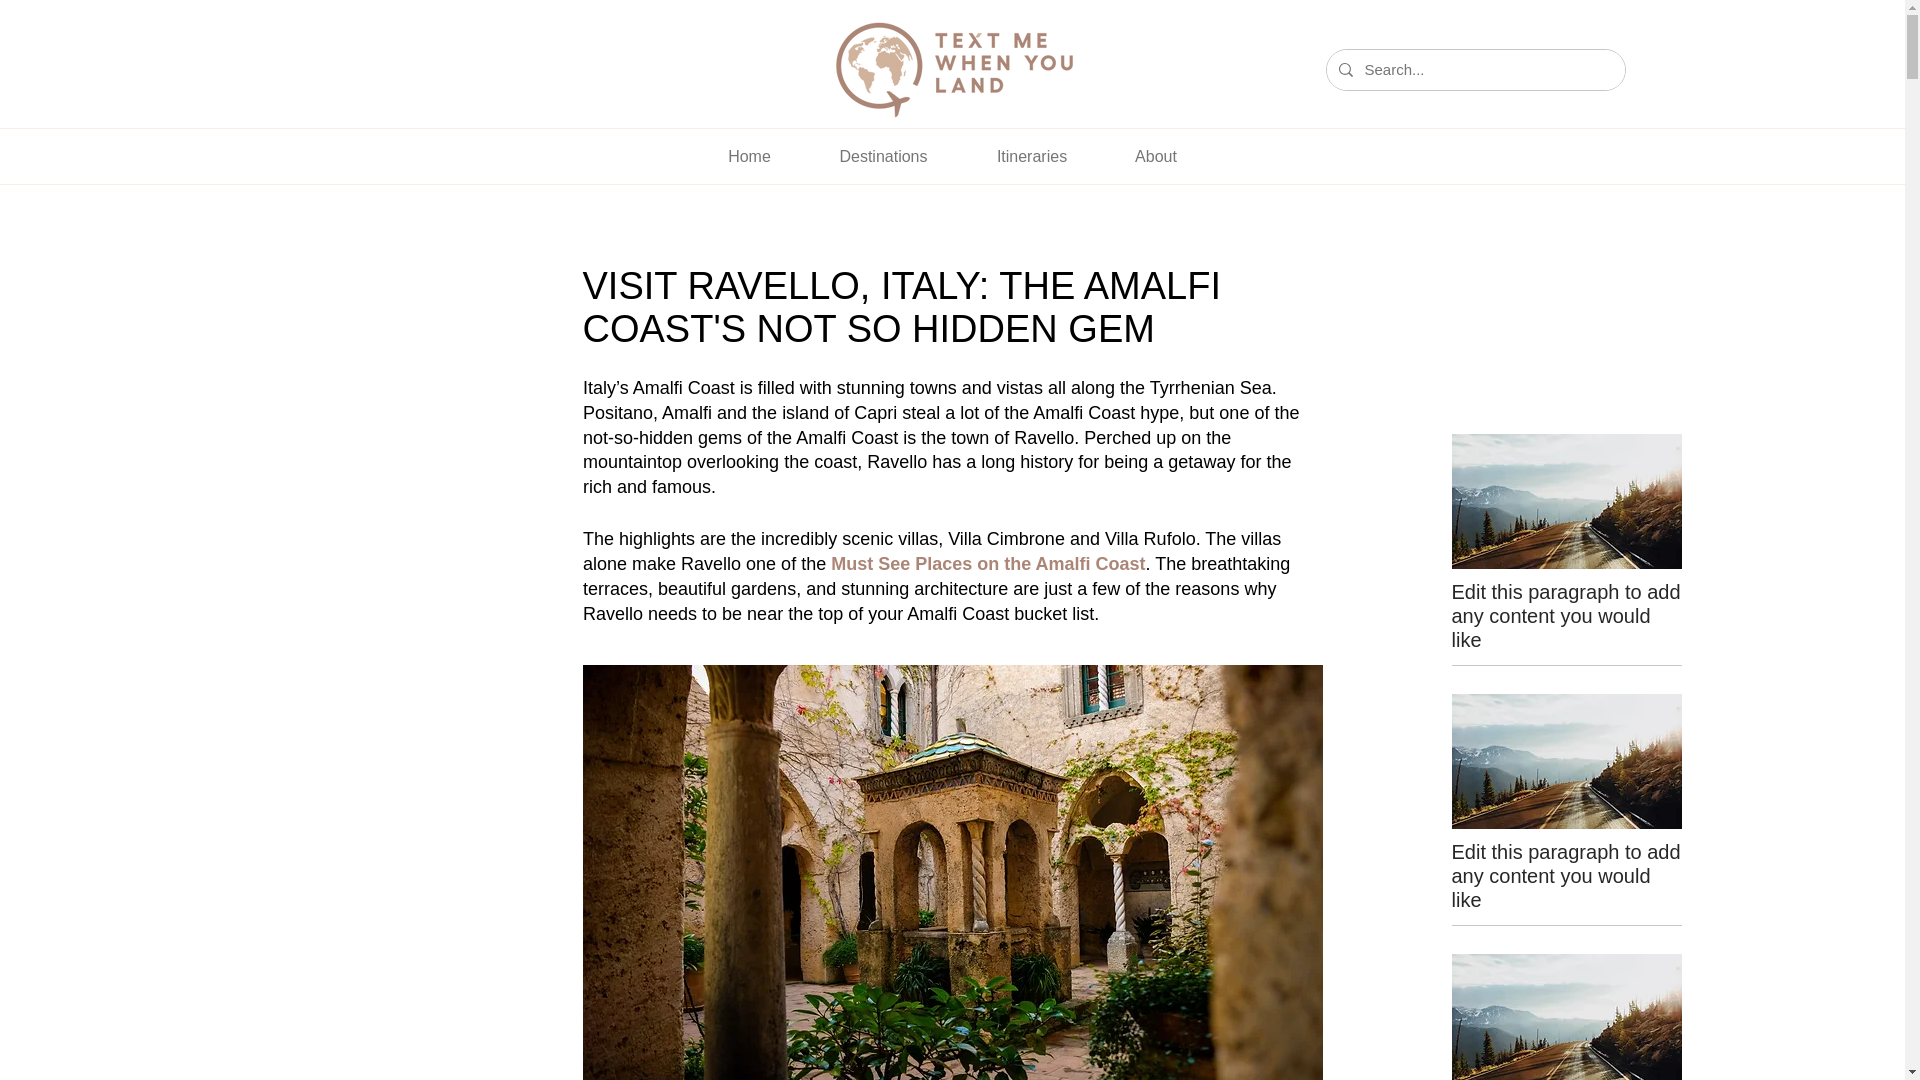 Image resolution: width=1920 pixels, height=1080 pixels. Describe the element at coordinates (1566, 1016) in the screenshot. I see `Countryside Road` at that location.